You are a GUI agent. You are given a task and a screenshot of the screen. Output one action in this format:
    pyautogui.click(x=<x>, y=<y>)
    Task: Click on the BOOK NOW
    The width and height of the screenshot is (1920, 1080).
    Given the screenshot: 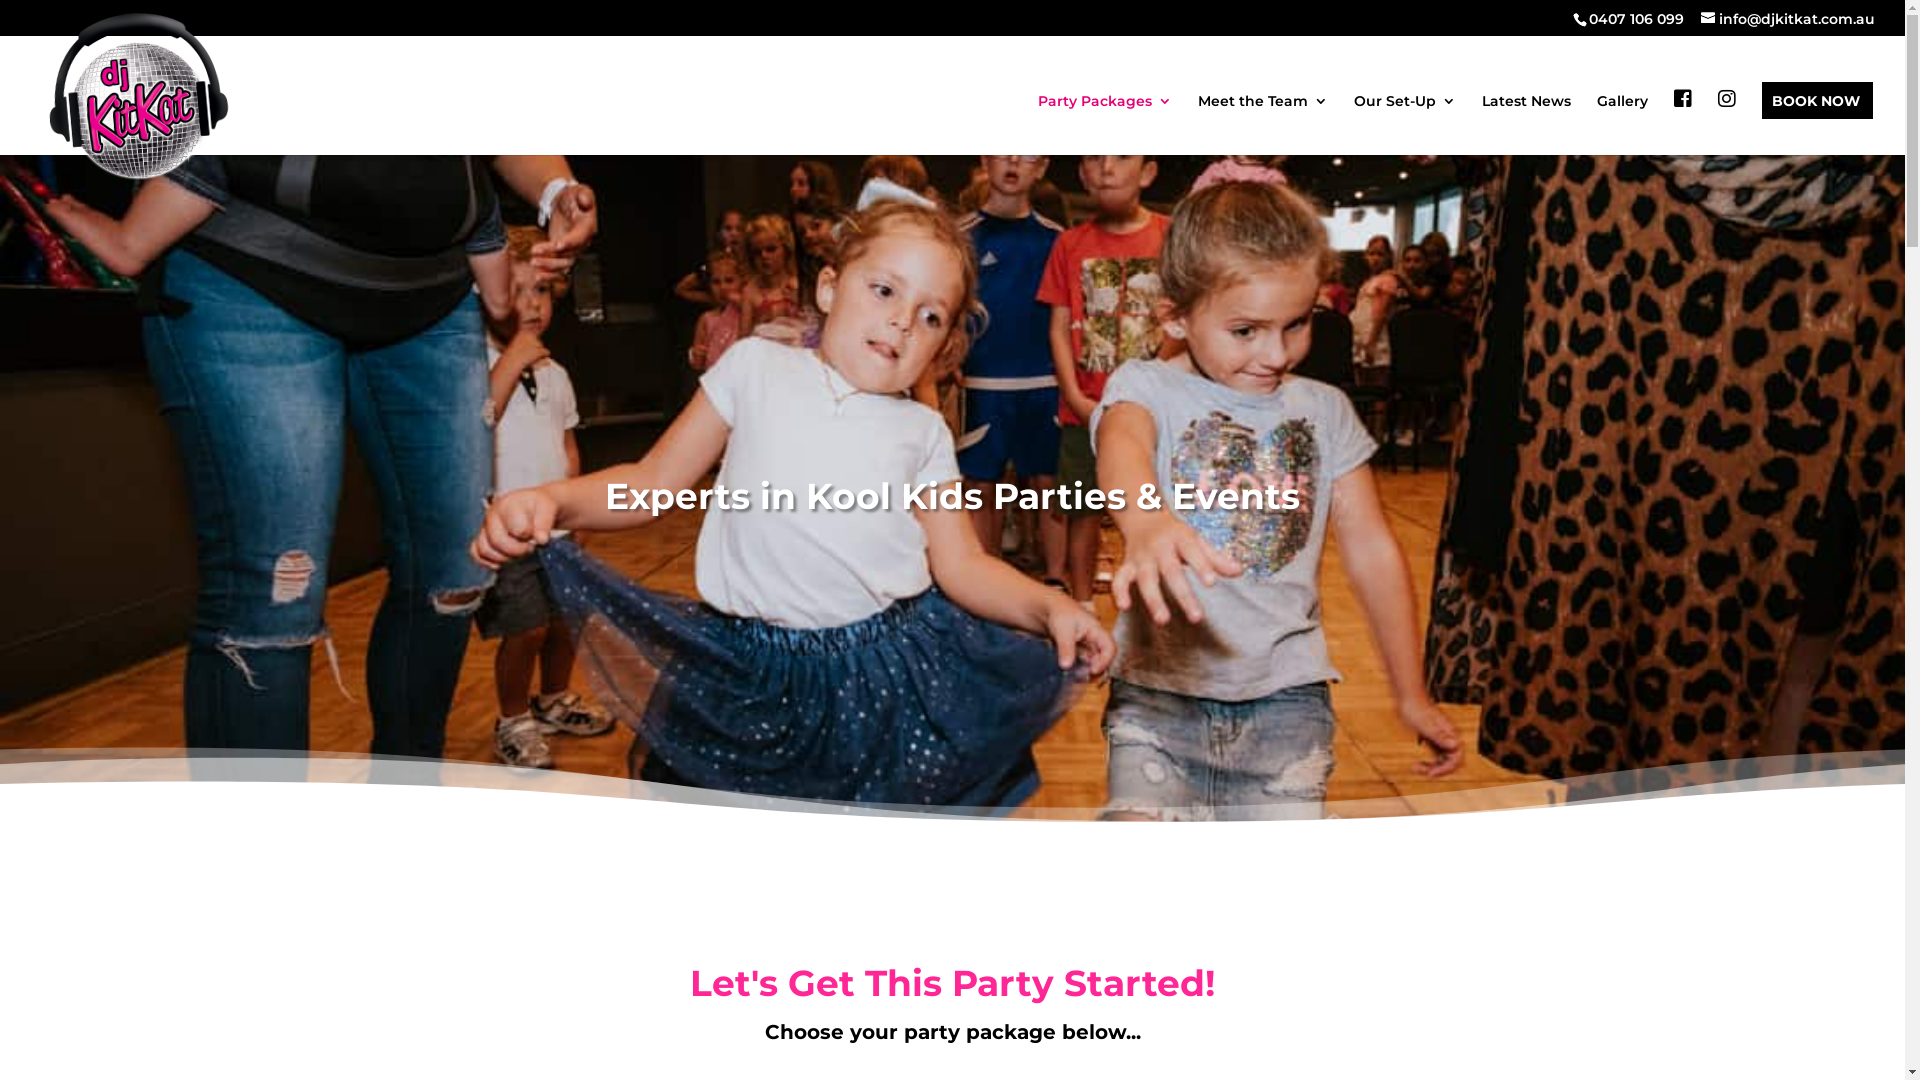 What is the action you would take?
    pyautogui.click(x=1816, y=124)
    